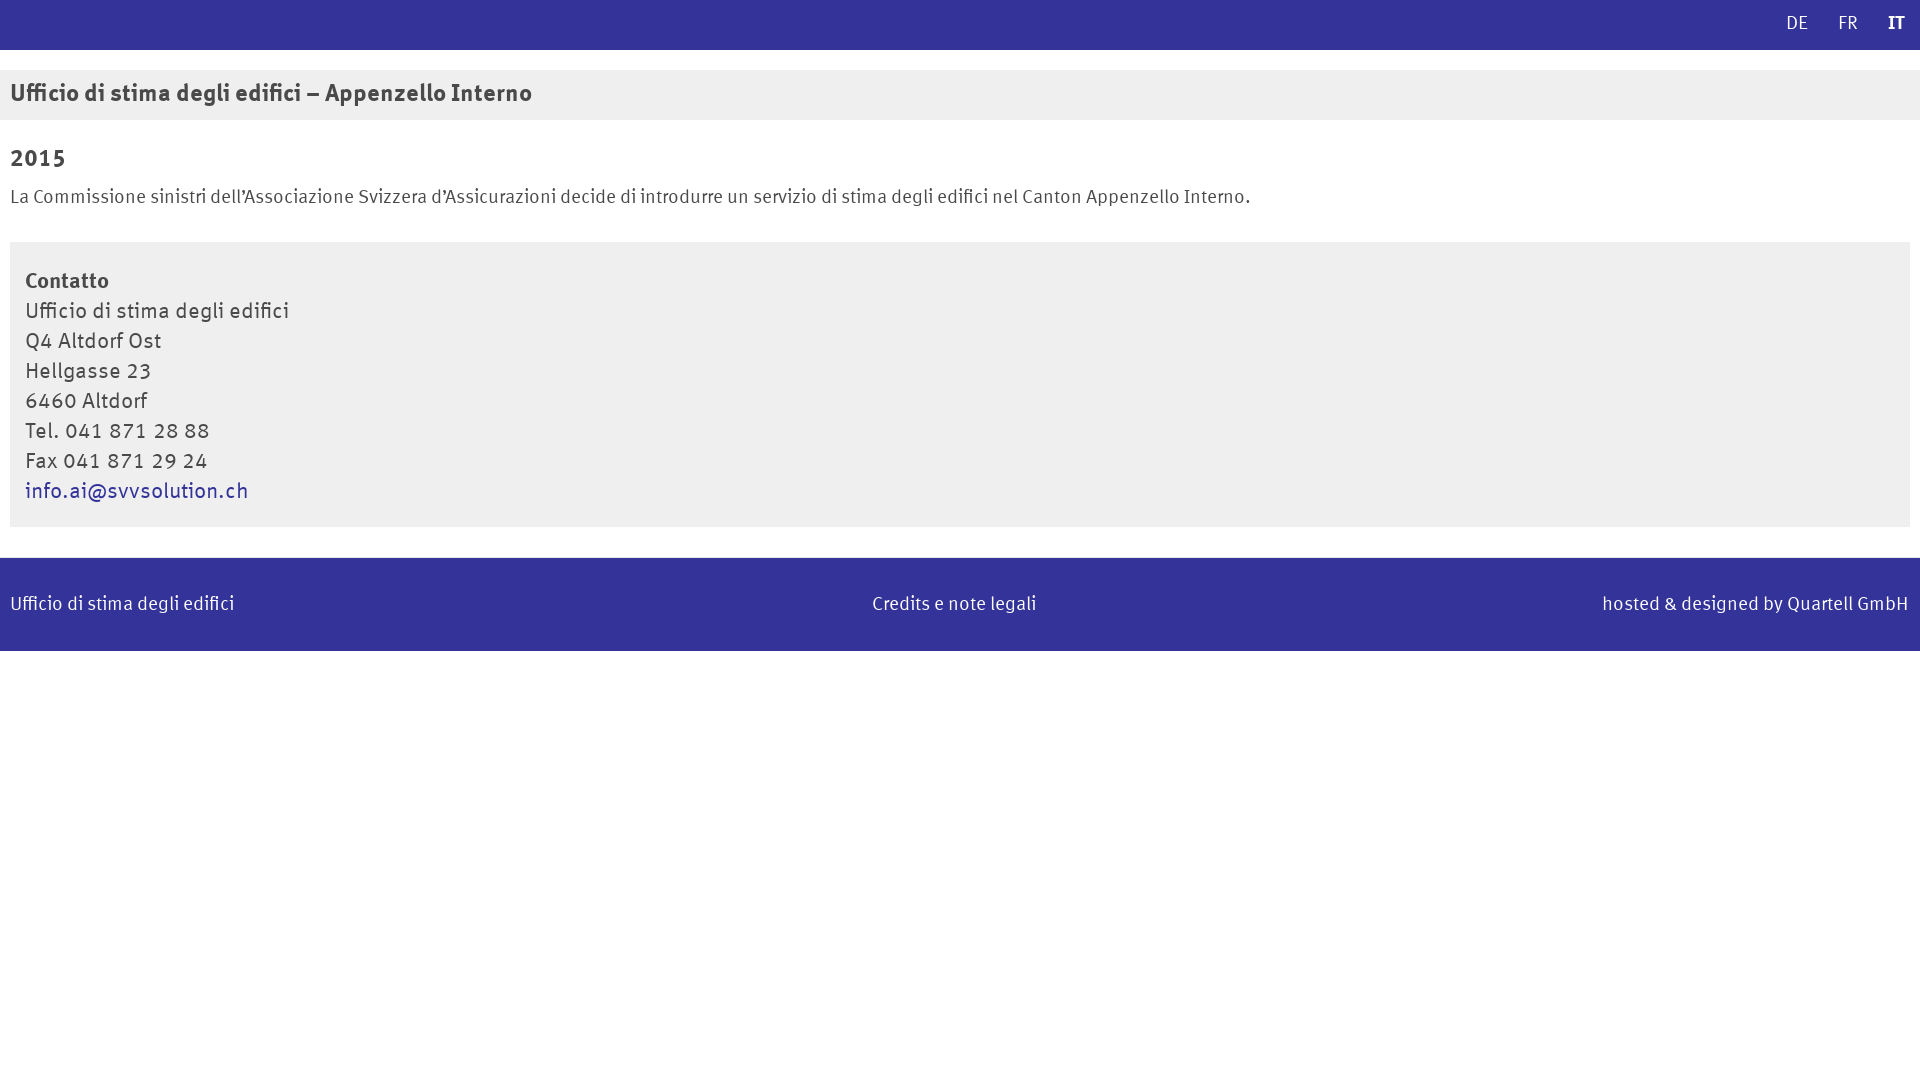 Image resolution: width=1920 pixels, height=1080 pixels. What do you see at coordinates (954, 606) in the screenshot?
I see `Credits e note legali` at bounding box center [954, 606].